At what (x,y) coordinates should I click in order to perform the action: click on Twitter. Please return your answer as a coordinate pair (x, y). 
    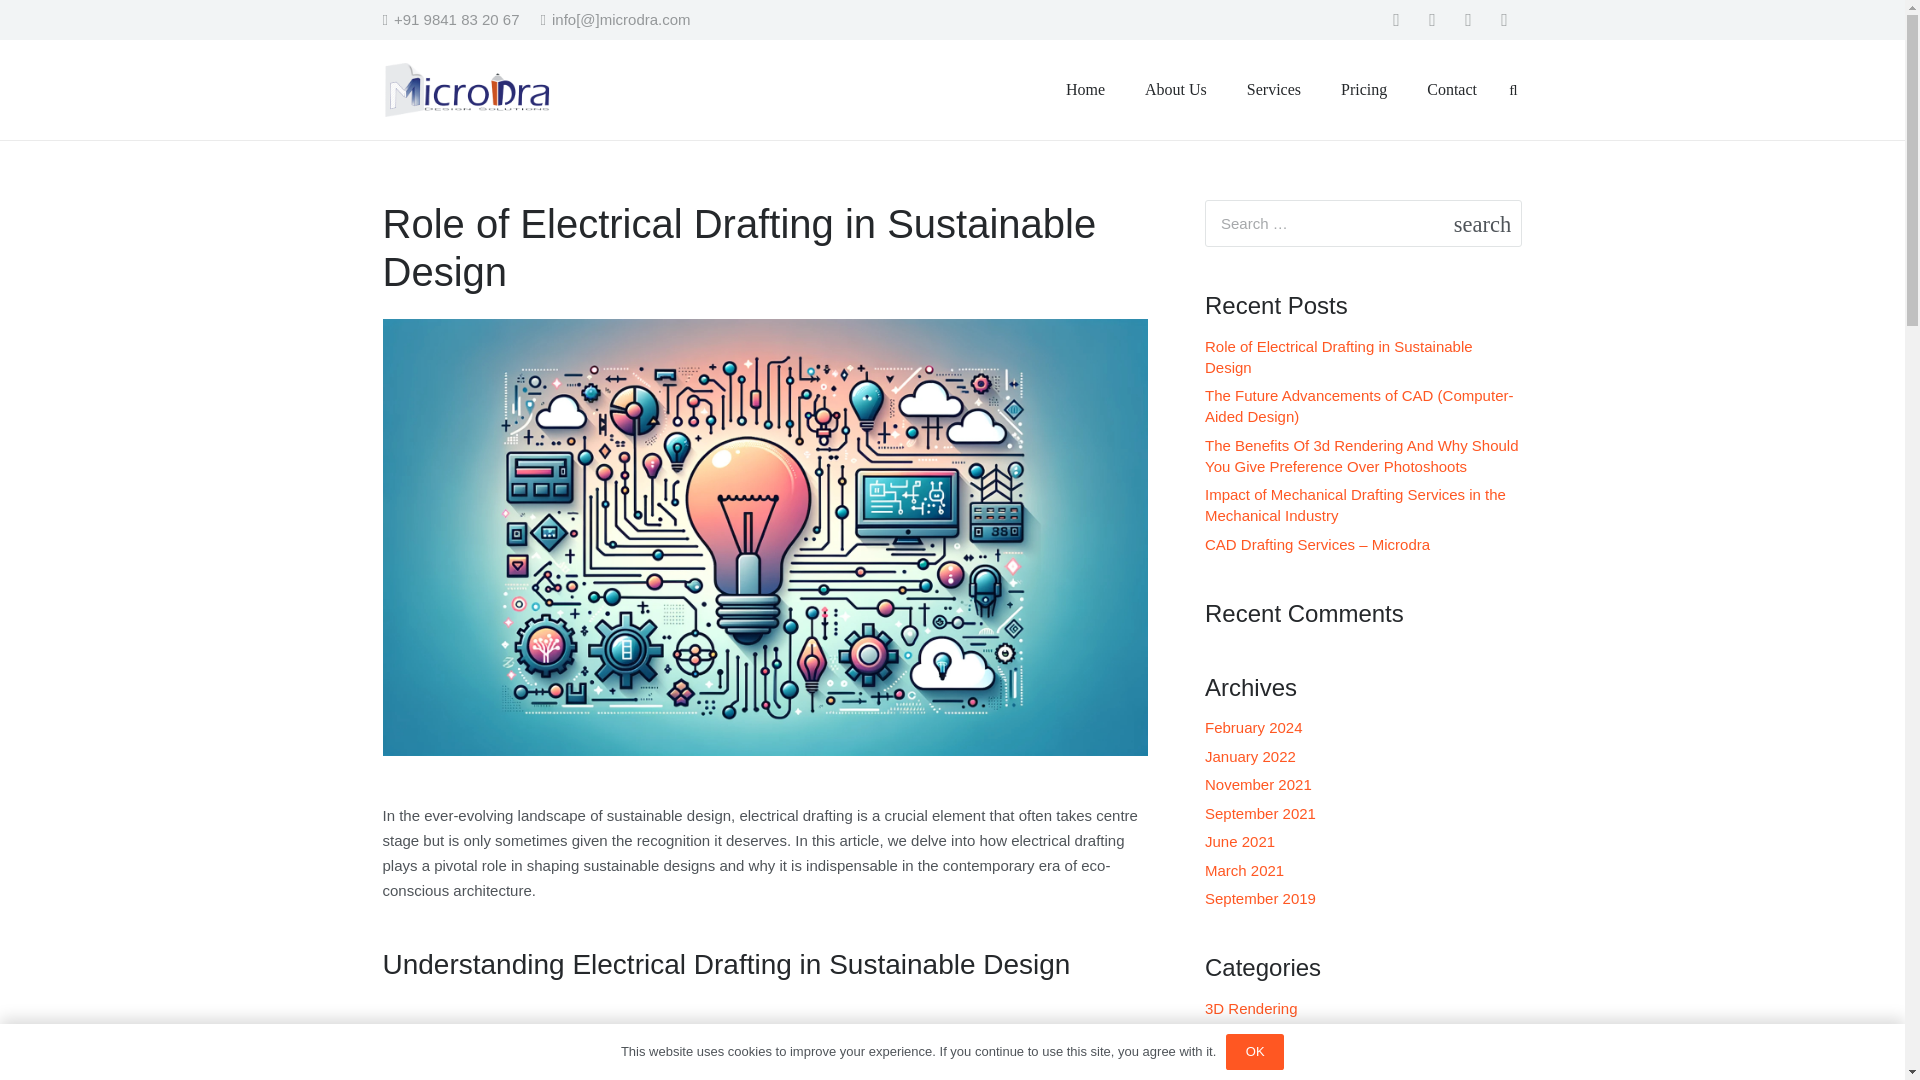
    Looking at the image, I should click on (1431, 20).